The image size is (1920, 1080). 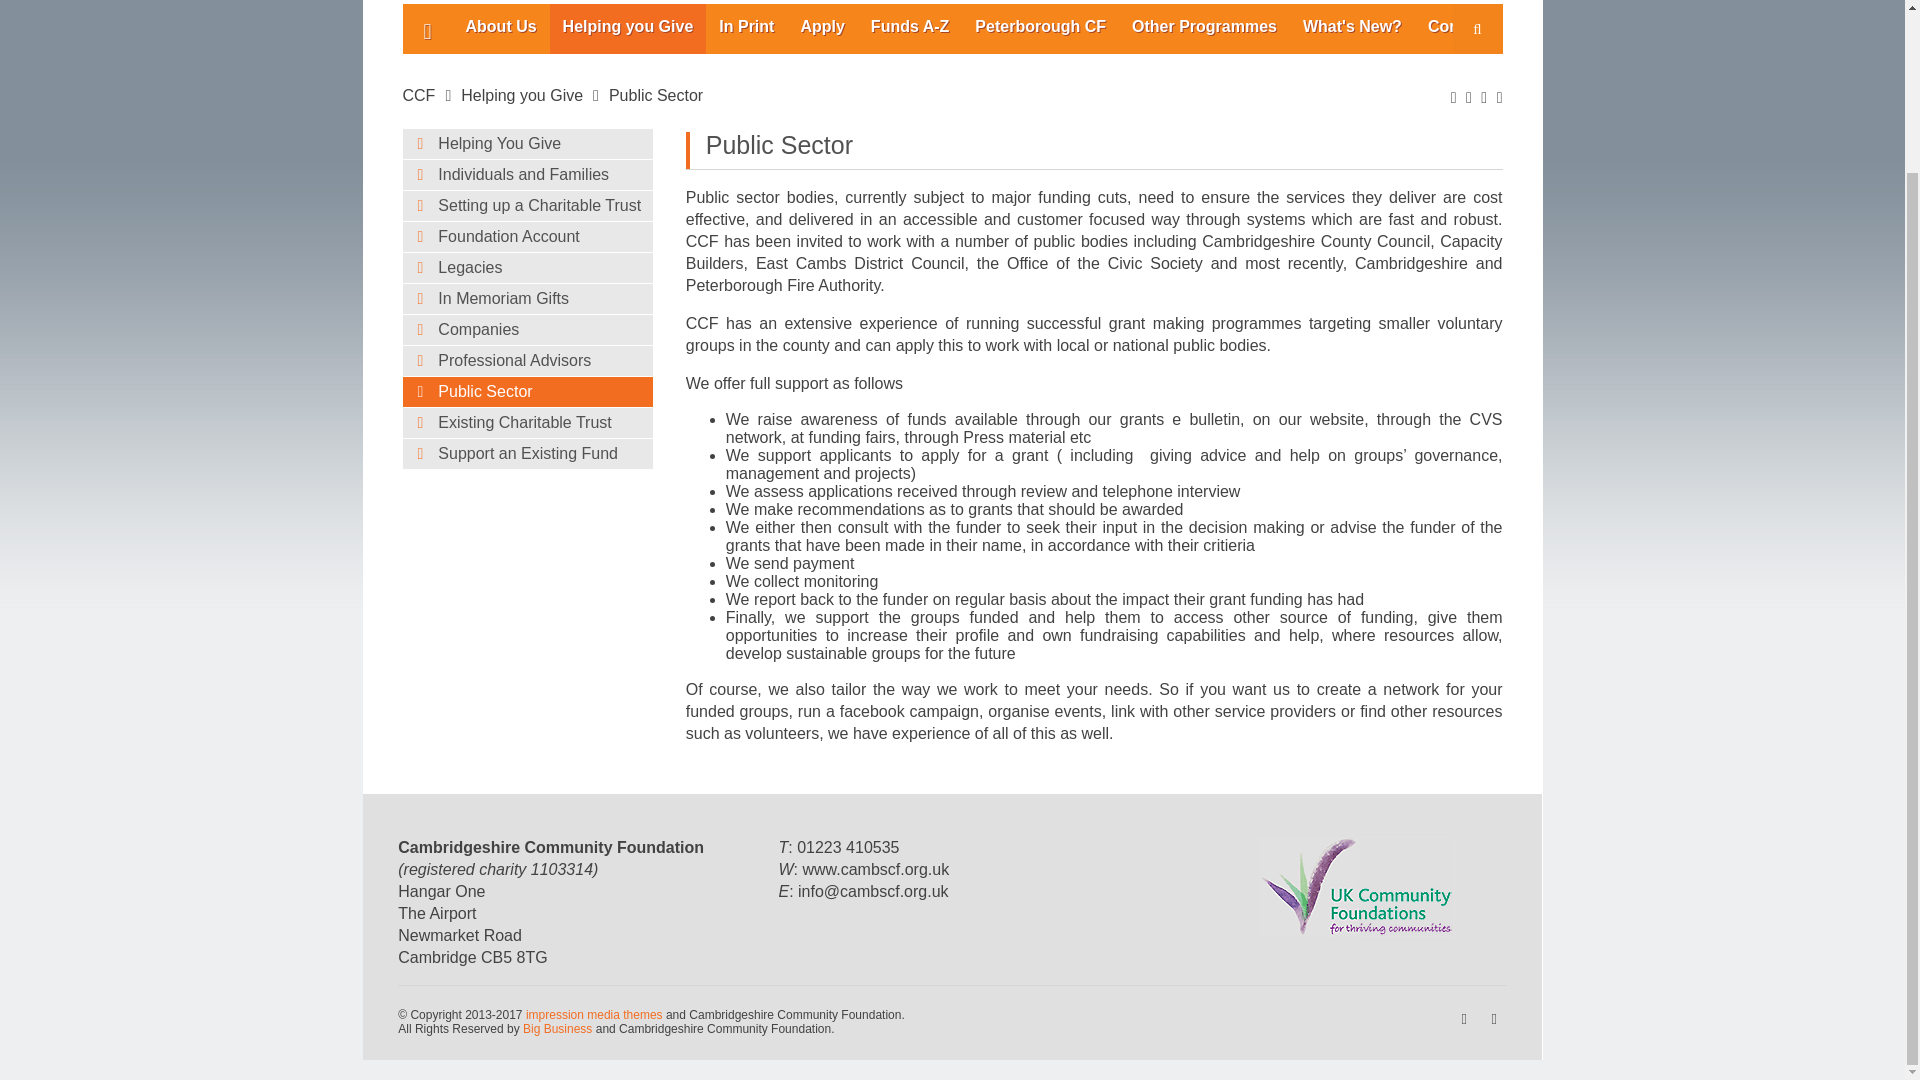 I want to click on Helping you Give, so click(x=522, y=95).